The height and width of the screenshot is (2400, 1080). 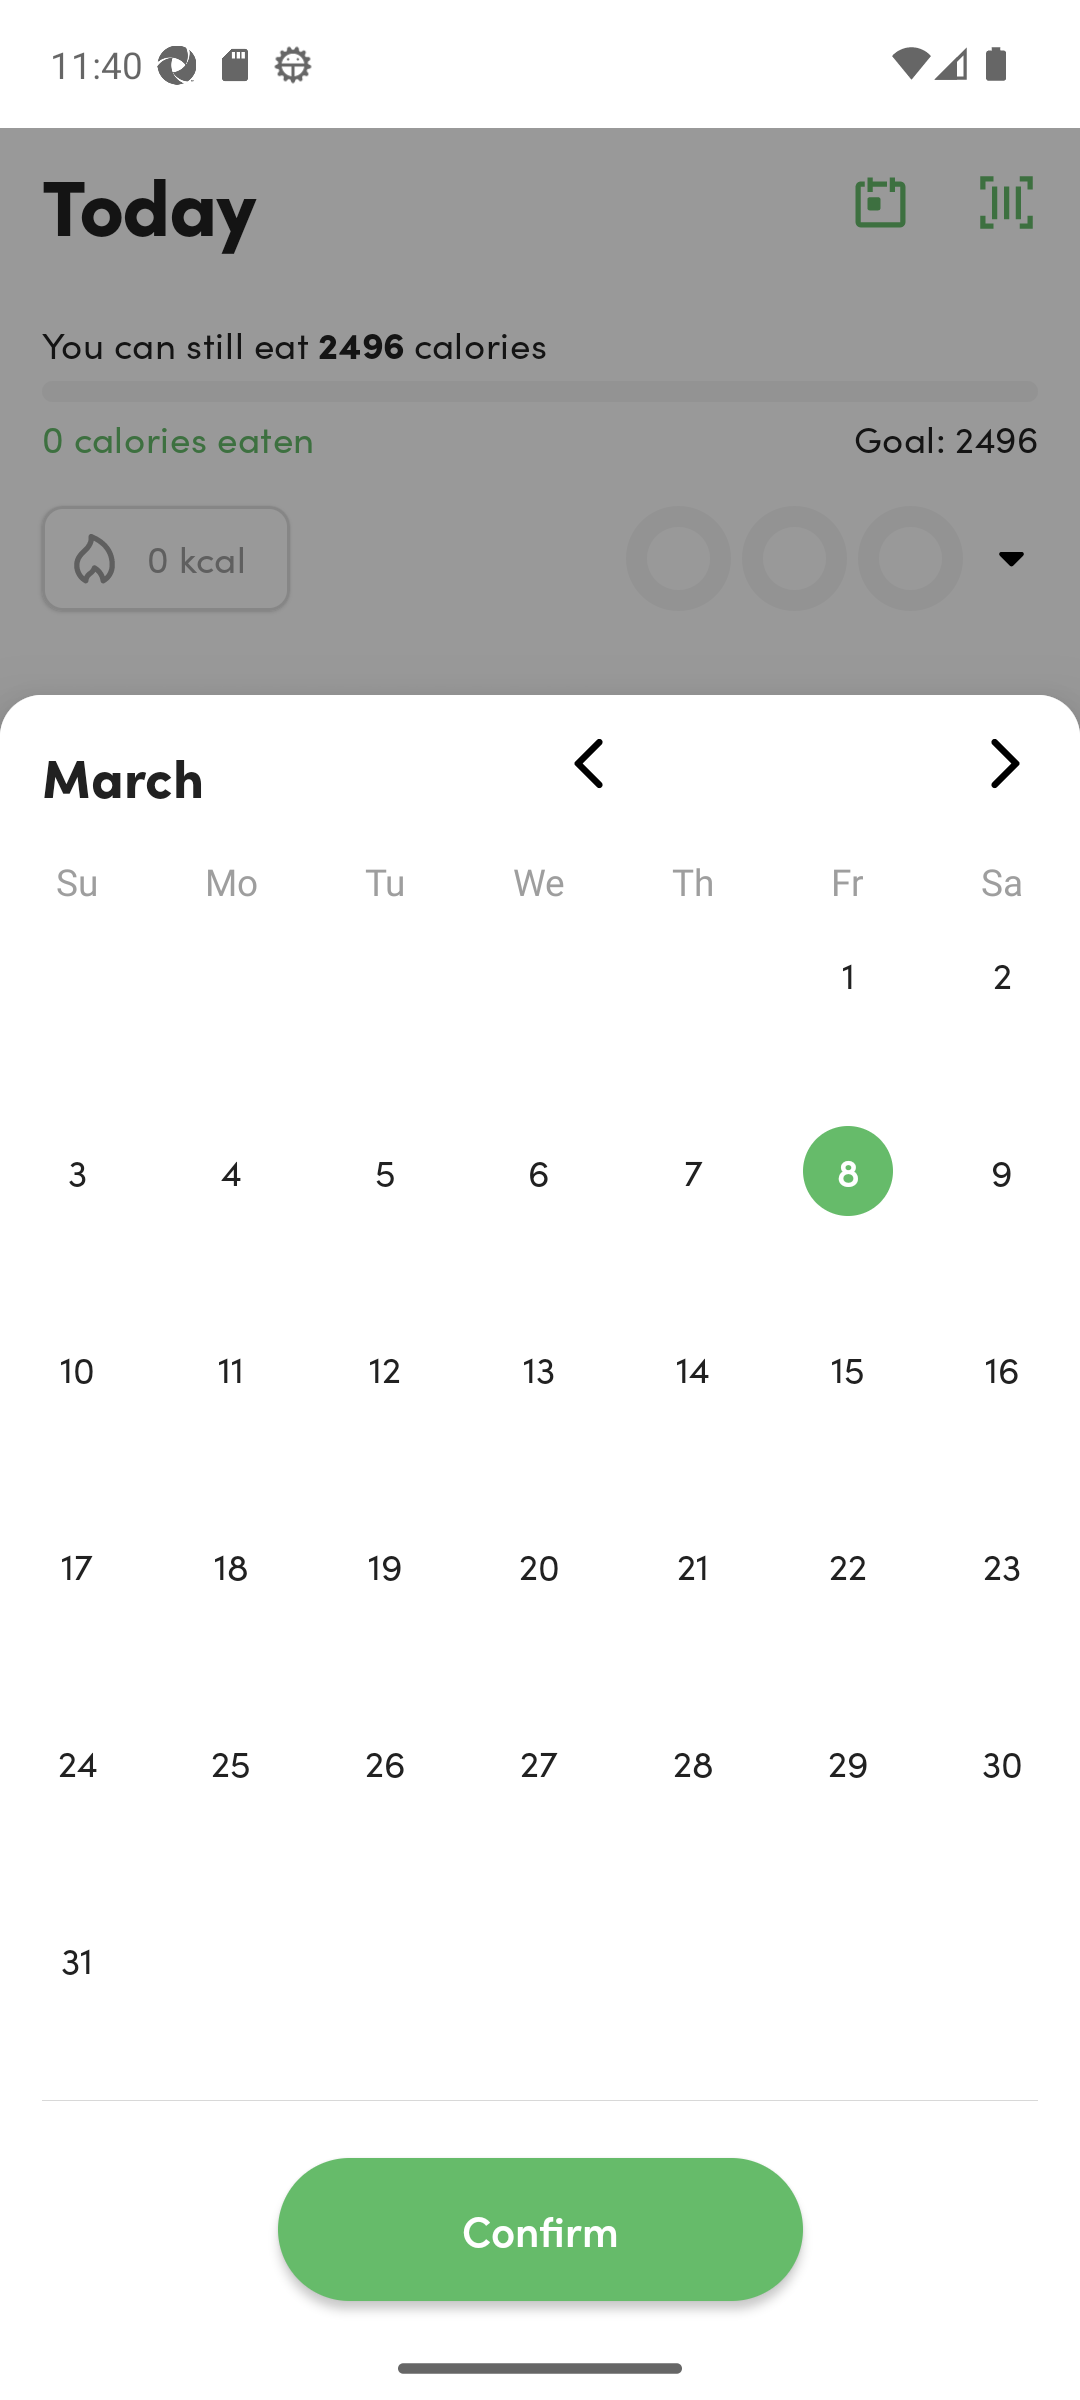 What do you see at coordinates (230, 1214) in the screenshot?
I see `4` at bounding box center [230, 1214].